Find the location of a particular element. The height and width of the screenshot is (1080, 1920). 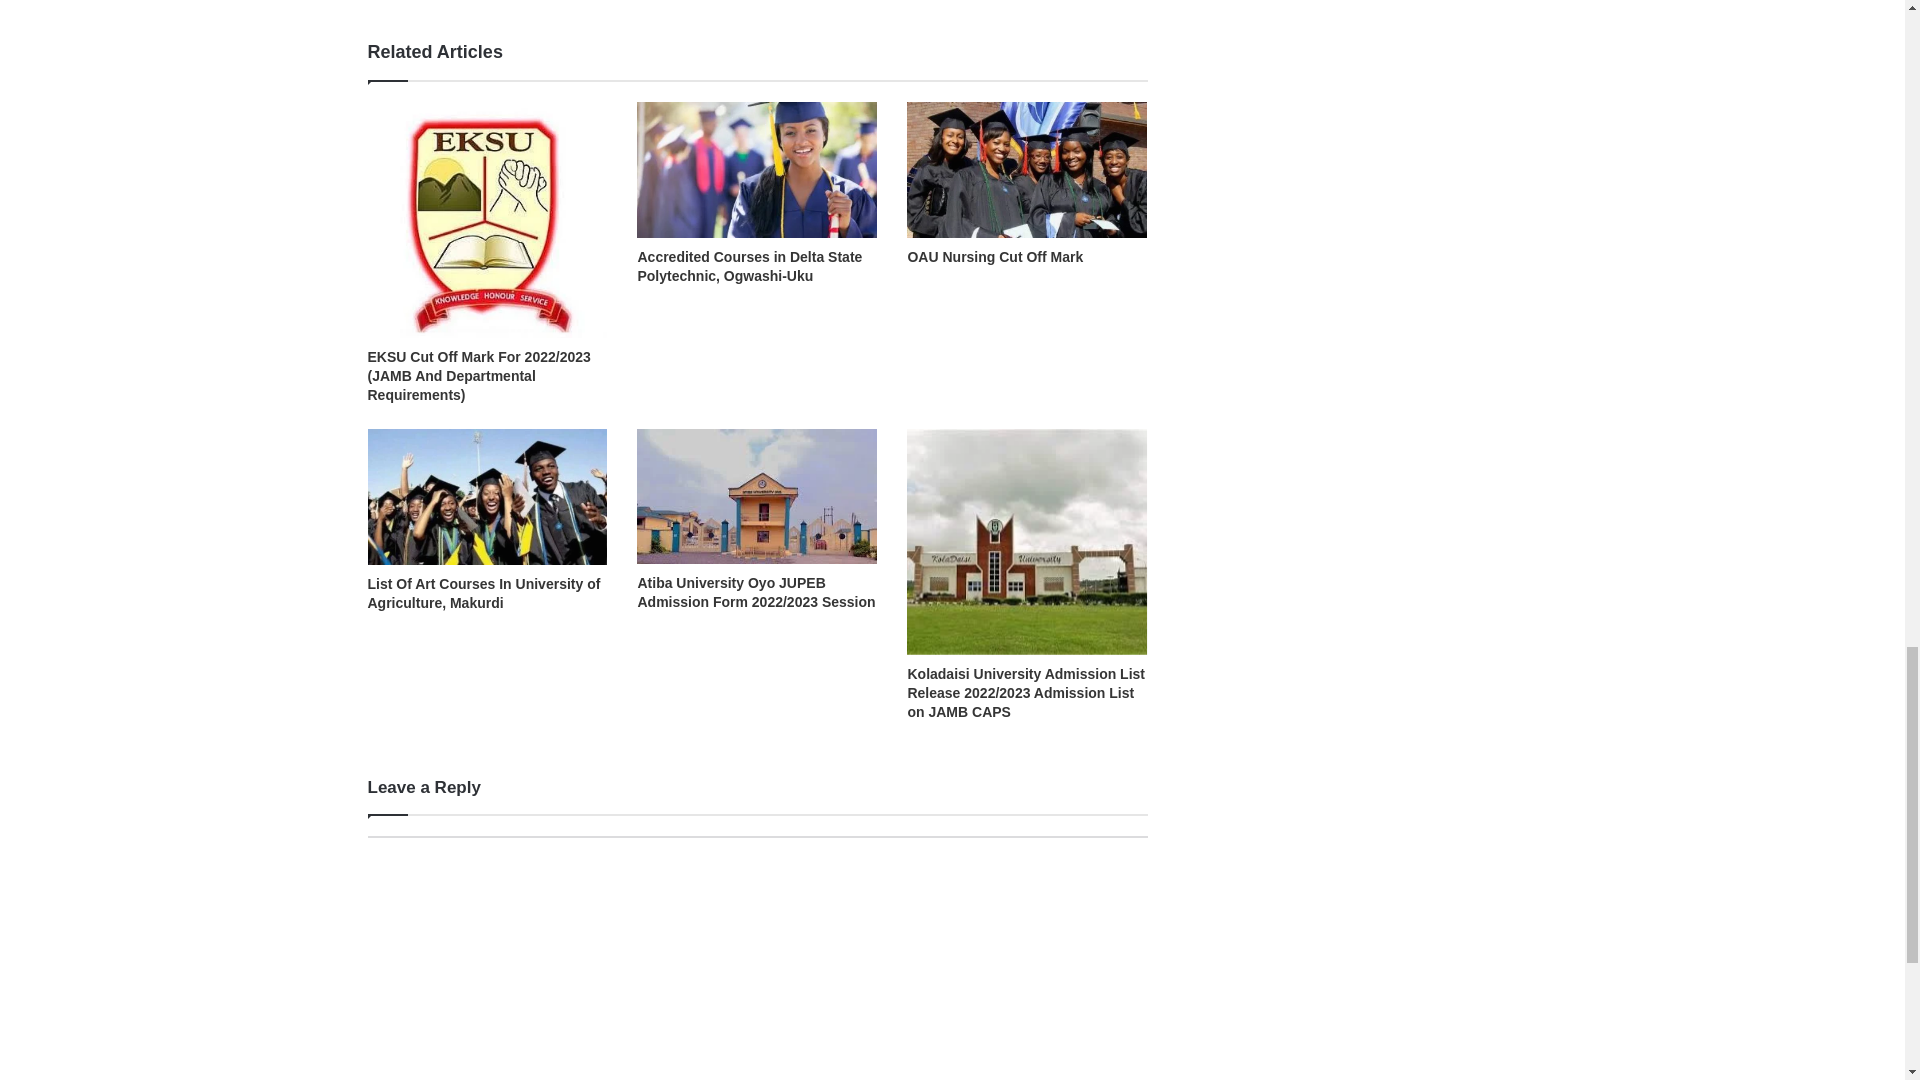

List Of Art Courses In University of Agriculture, Makurdi is located at coordinates (484, 593).